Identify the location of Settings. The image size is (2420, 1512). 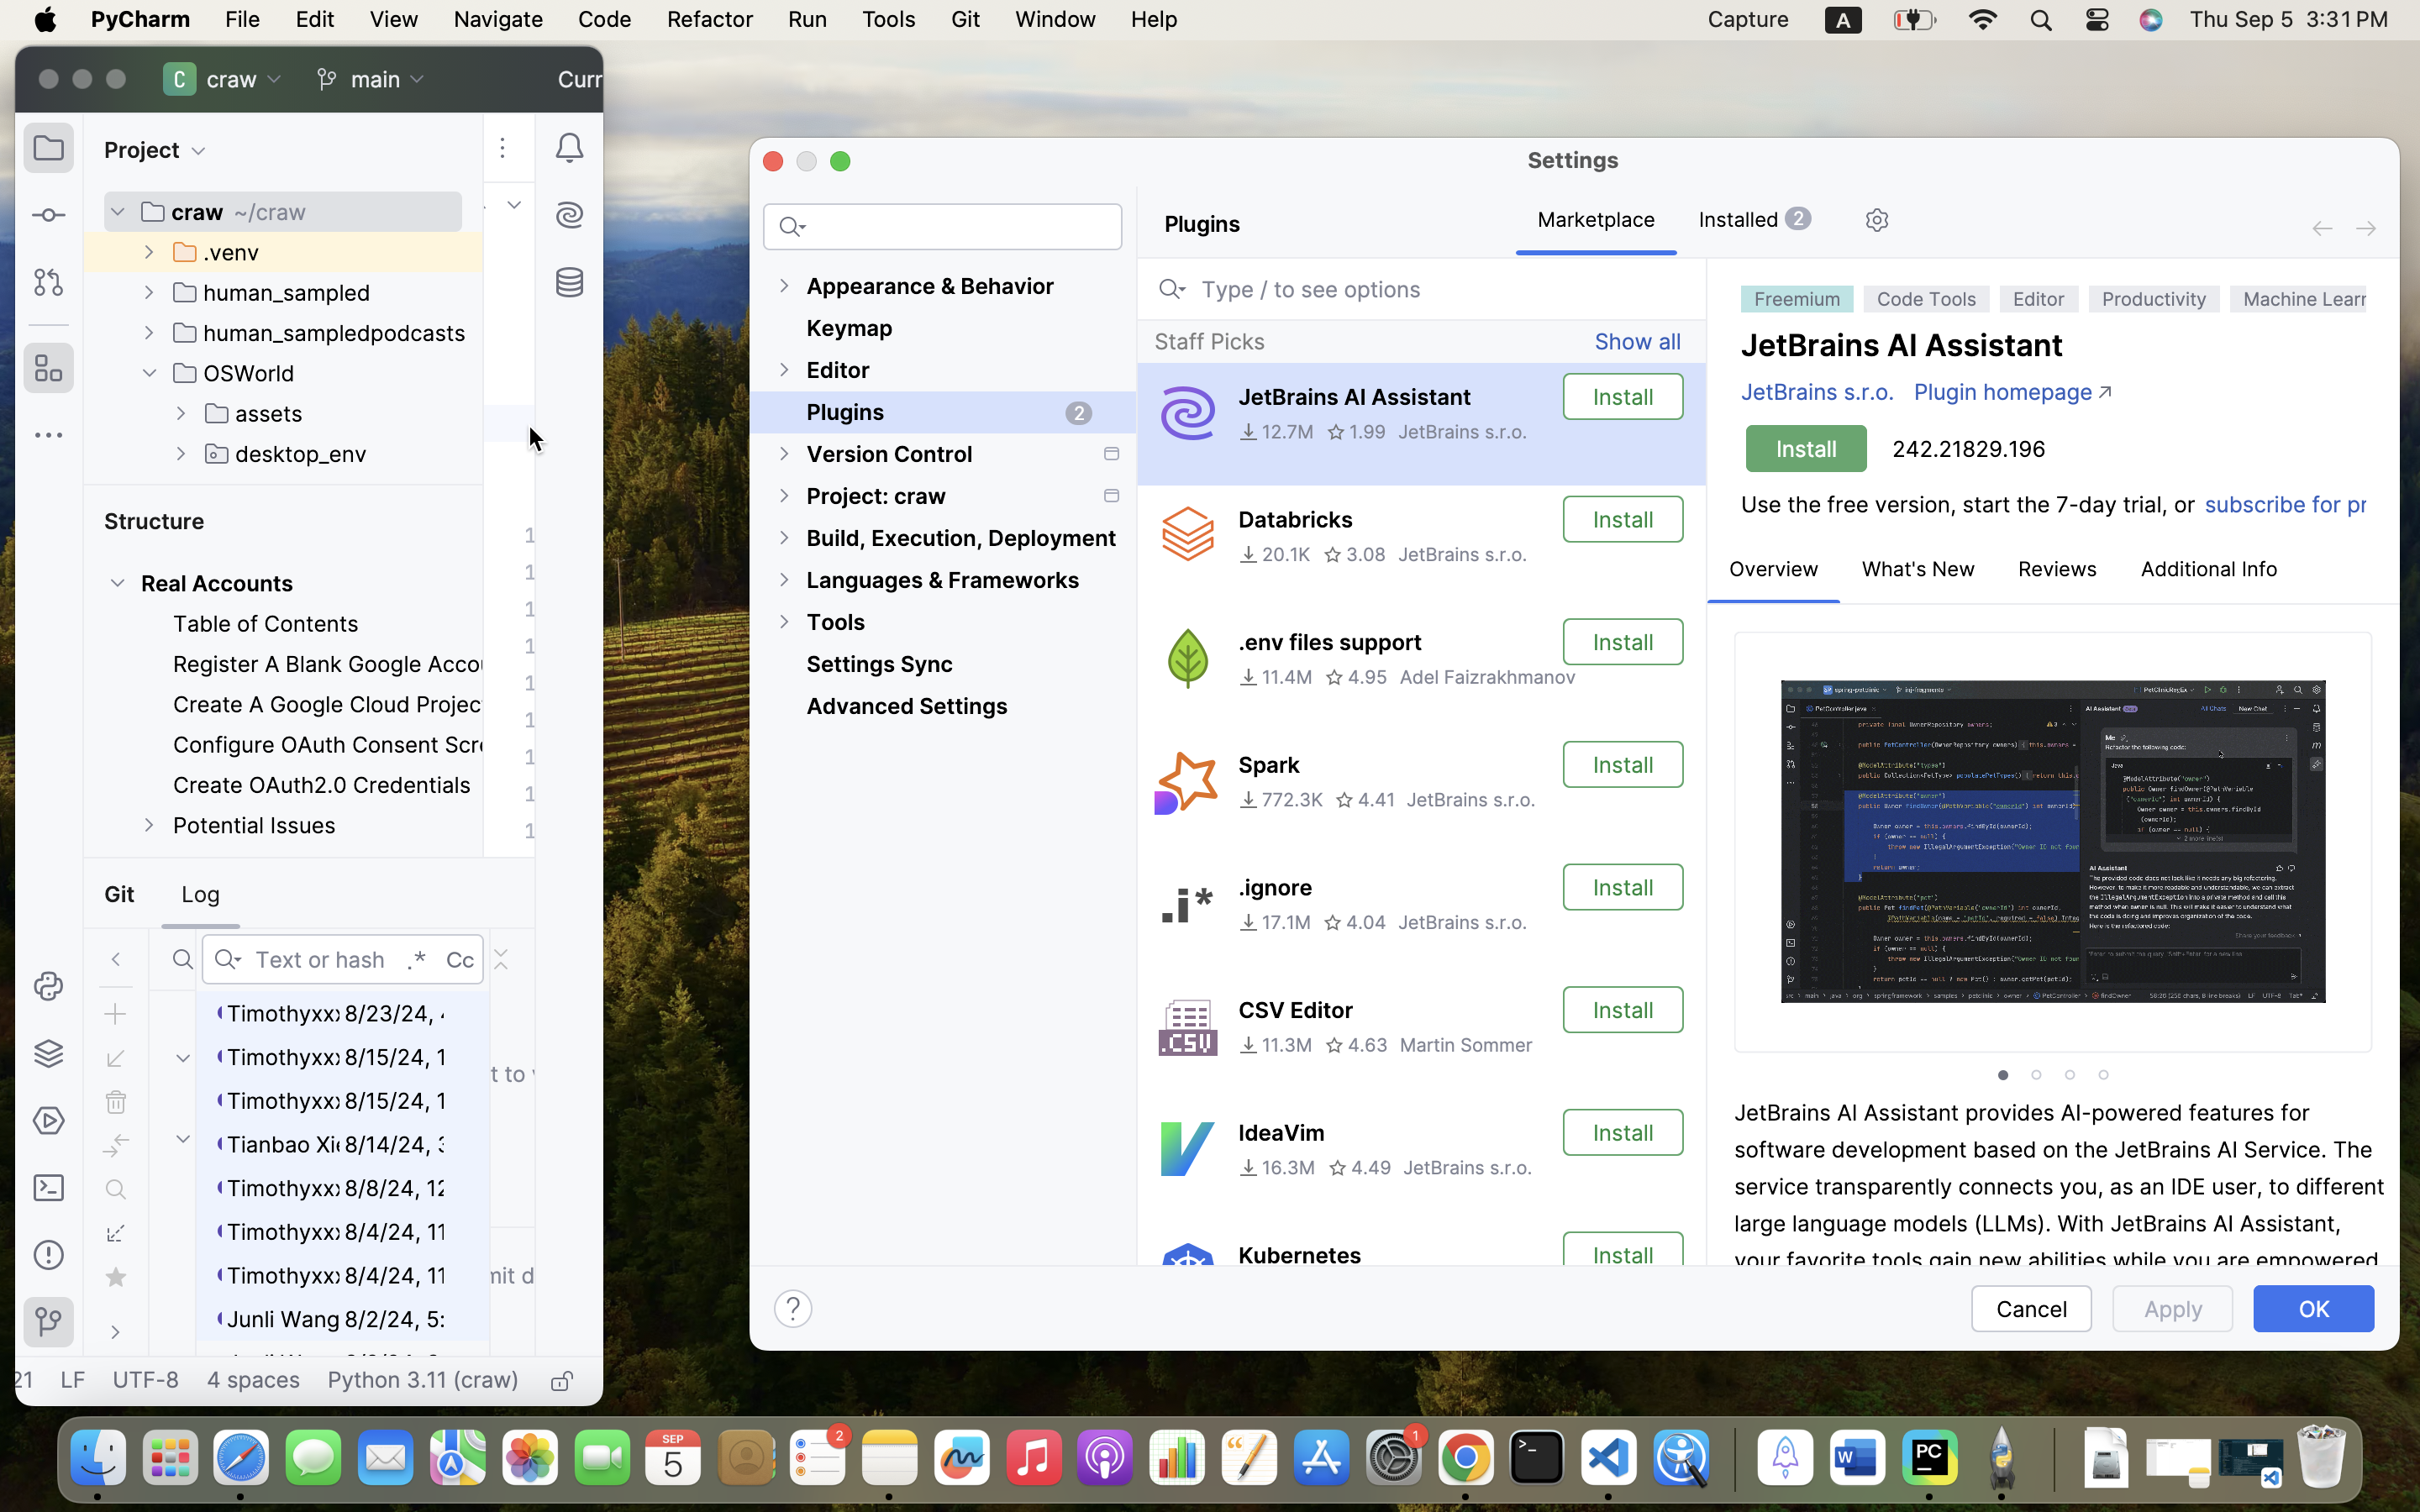
(1573, 160).